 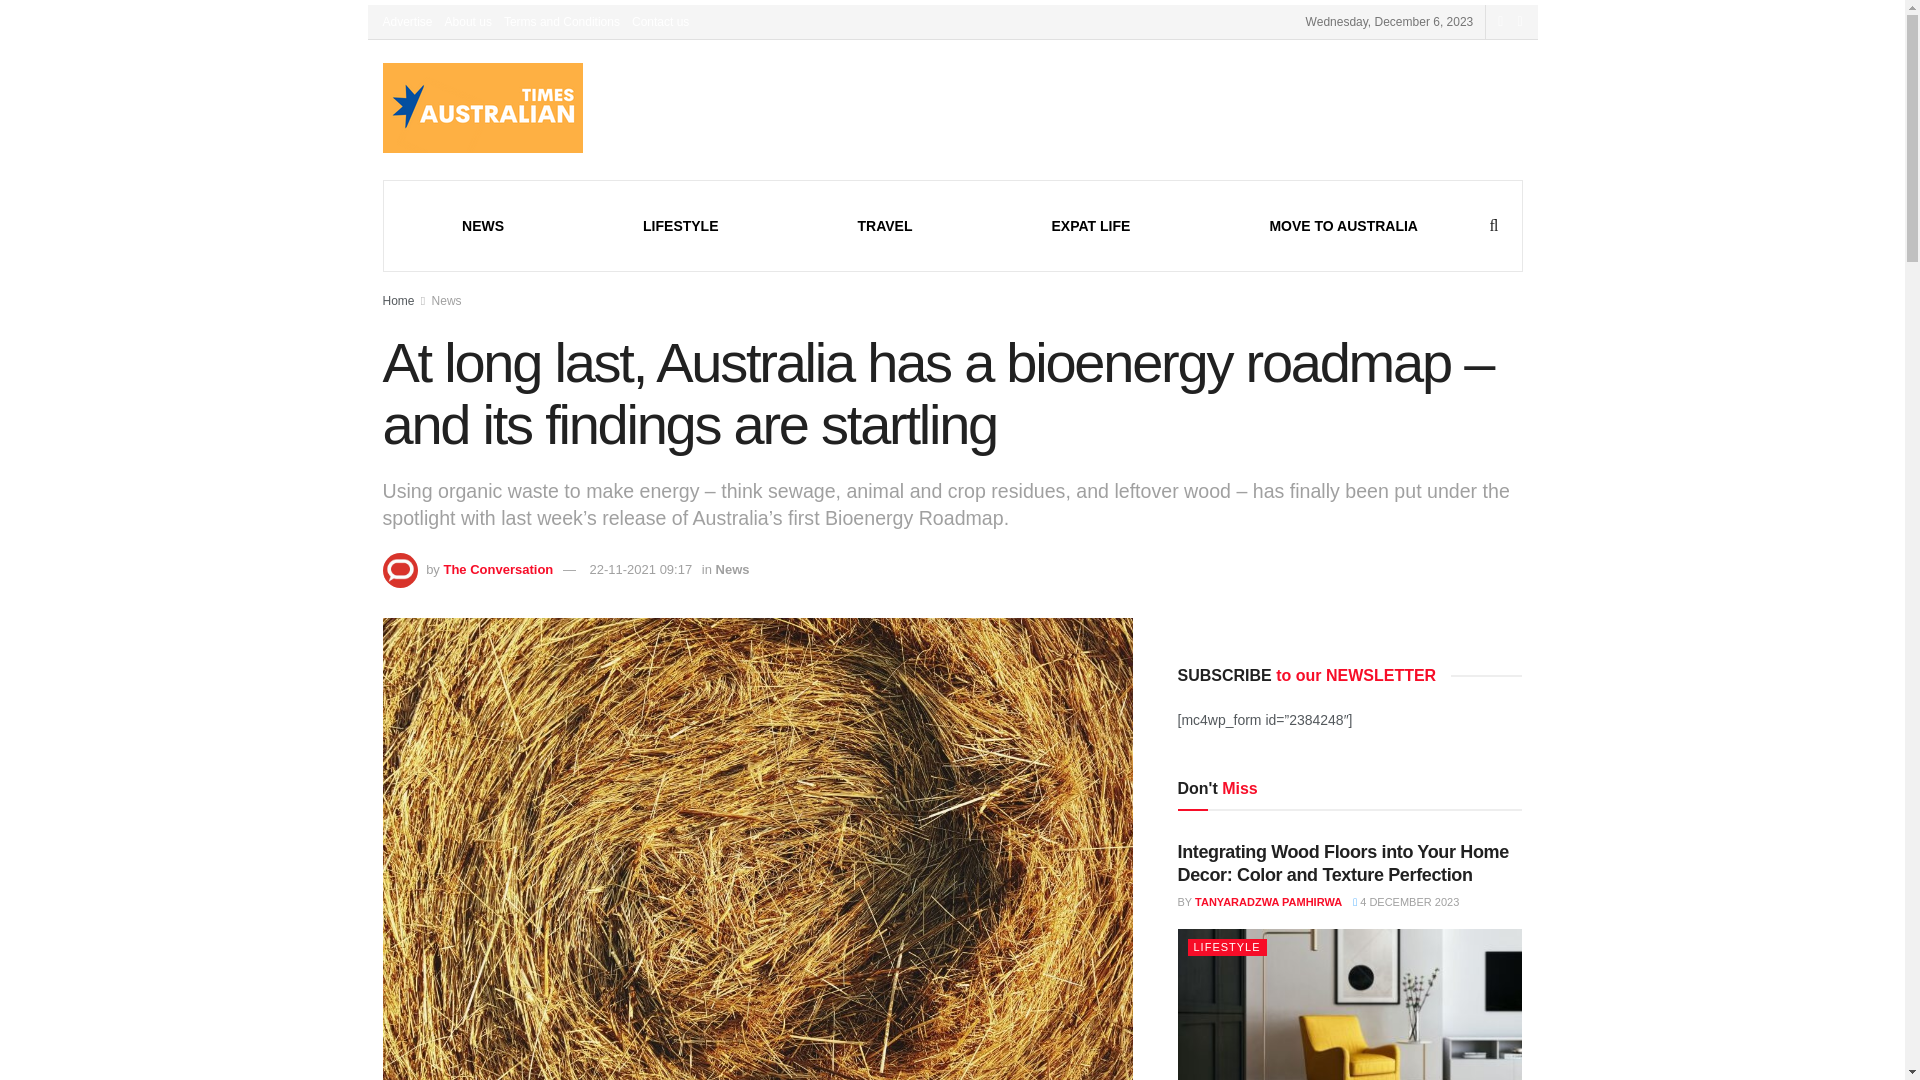 What do you see at coordinates (562, 22) in the screenshot?
I see `Terms and Conditions` at bounding box center [562, 22].